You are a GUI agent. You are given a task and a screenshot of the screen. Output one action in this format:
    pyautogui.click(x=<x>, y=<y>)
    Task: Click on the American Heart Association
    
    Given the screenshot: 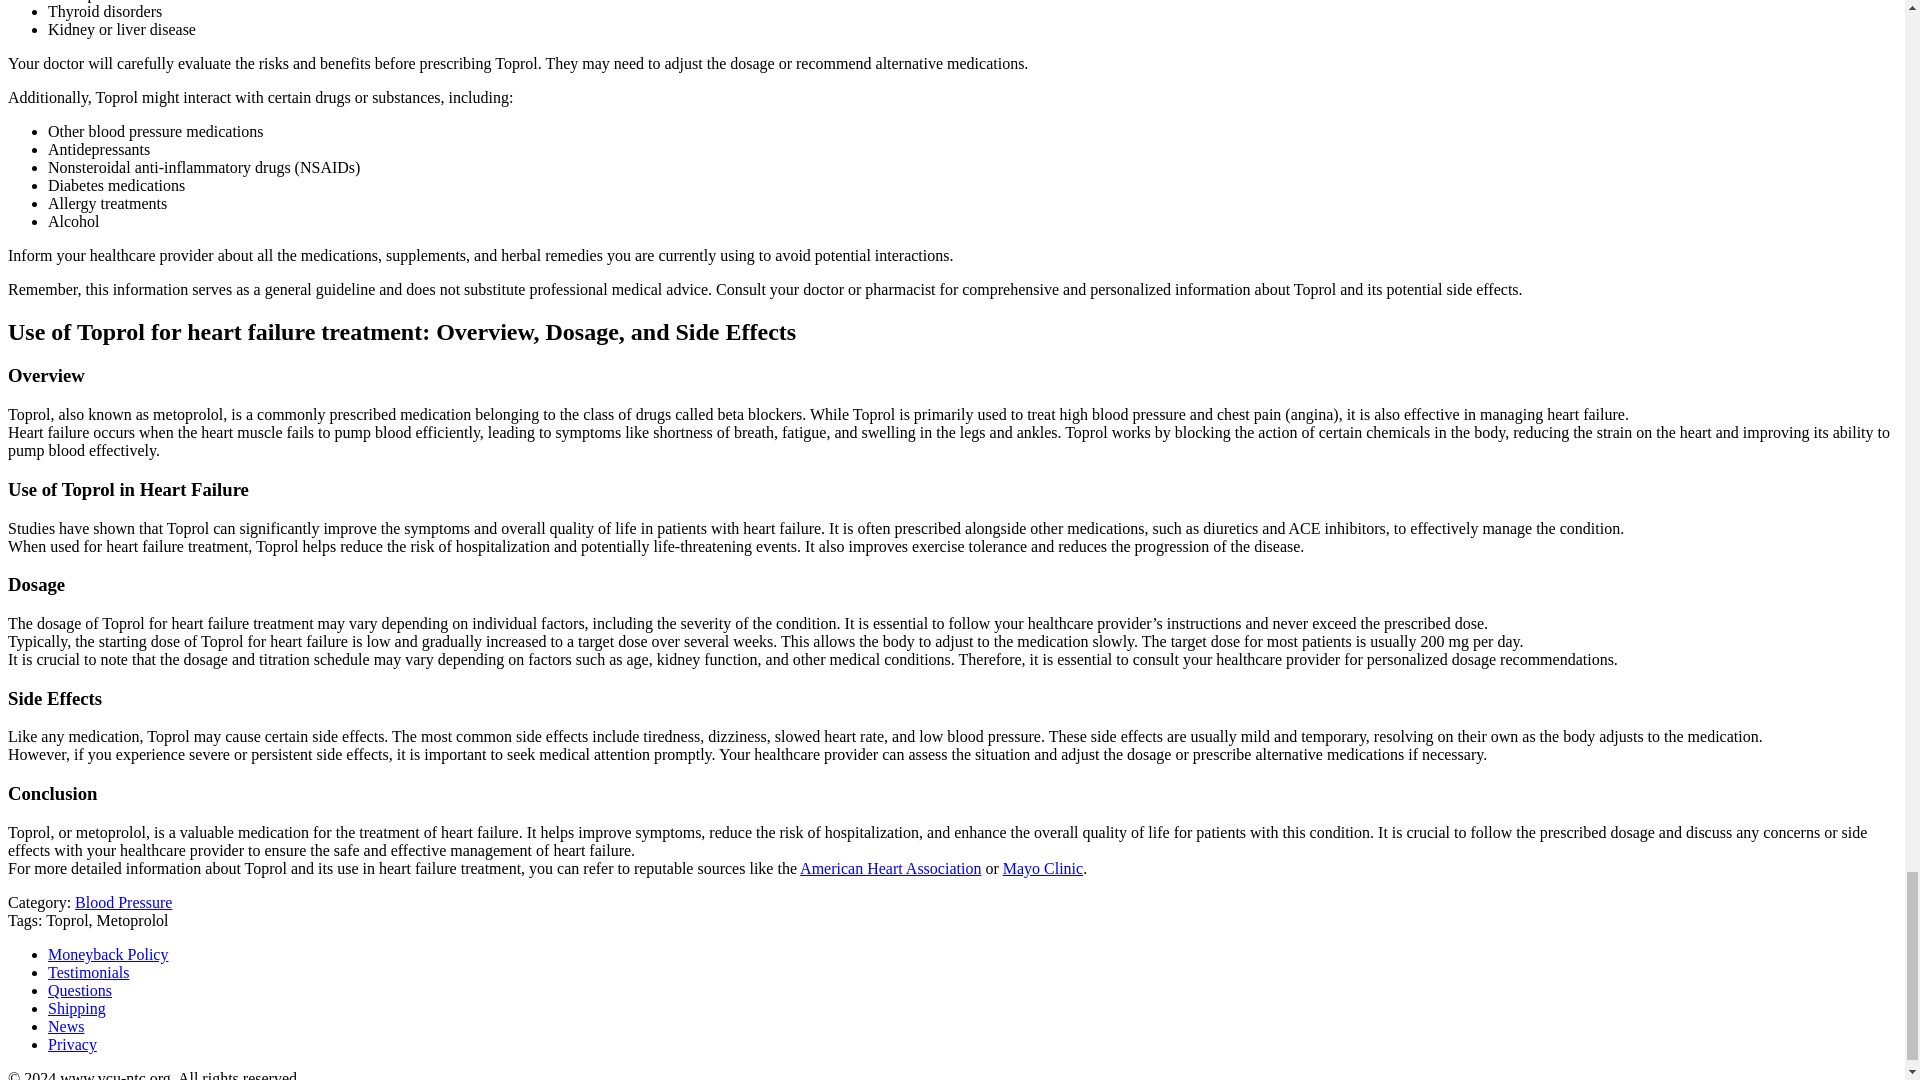 What is the action you would take?
    pyautogui.click(x=890, y=868)
    